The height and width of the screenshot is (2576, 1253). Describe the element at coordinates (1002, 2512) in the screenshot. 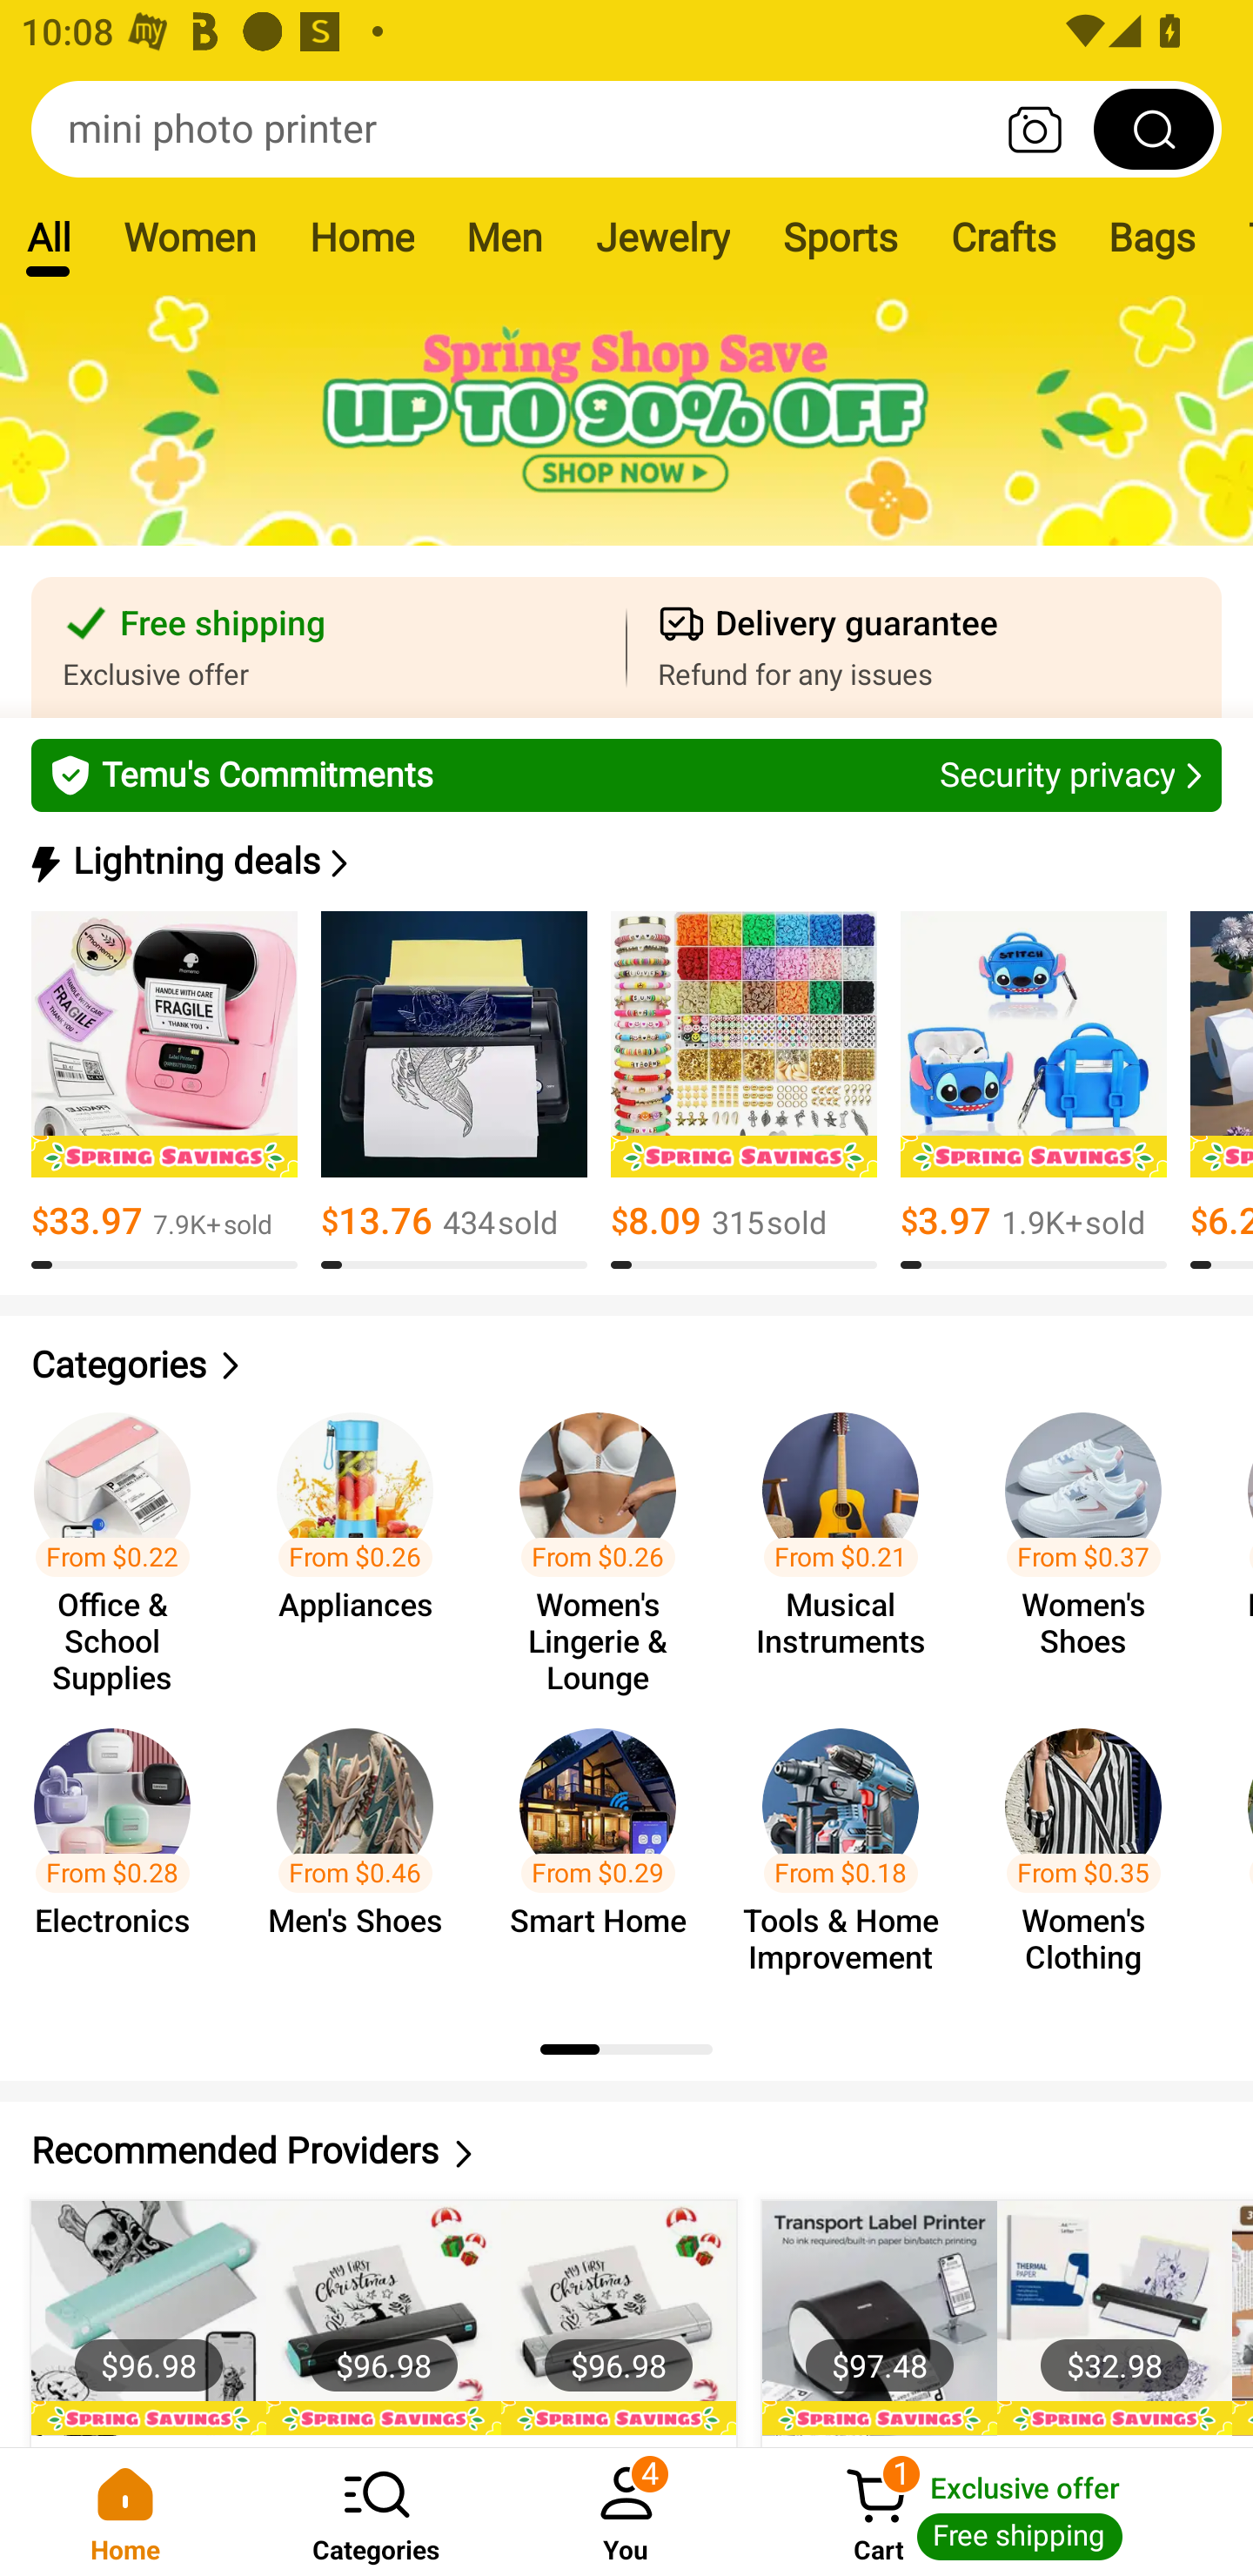

I see `Cart 1 Cart Exclusive offer` at that location.